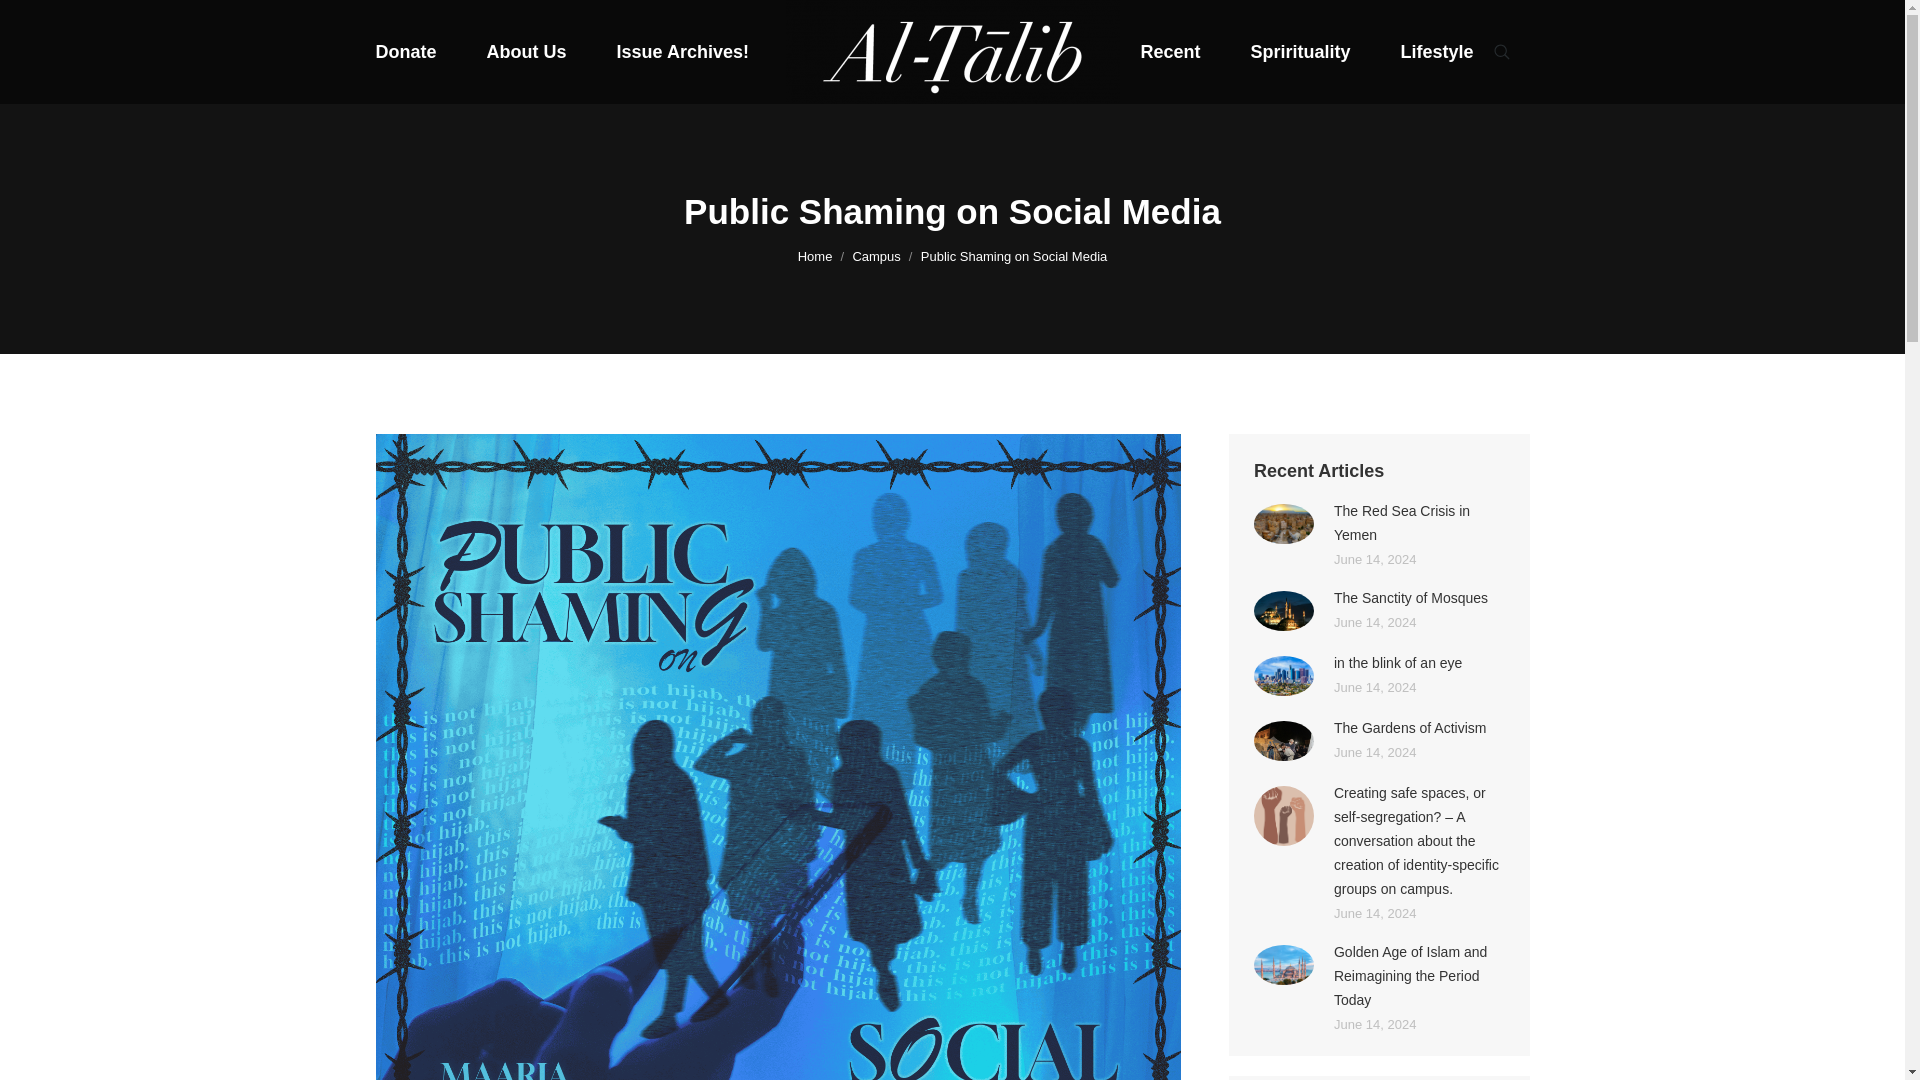  What do you see at coordinates (1436, 52) in the screenshot?
I see `Lifestyle` at bounding box center [1436, 52].